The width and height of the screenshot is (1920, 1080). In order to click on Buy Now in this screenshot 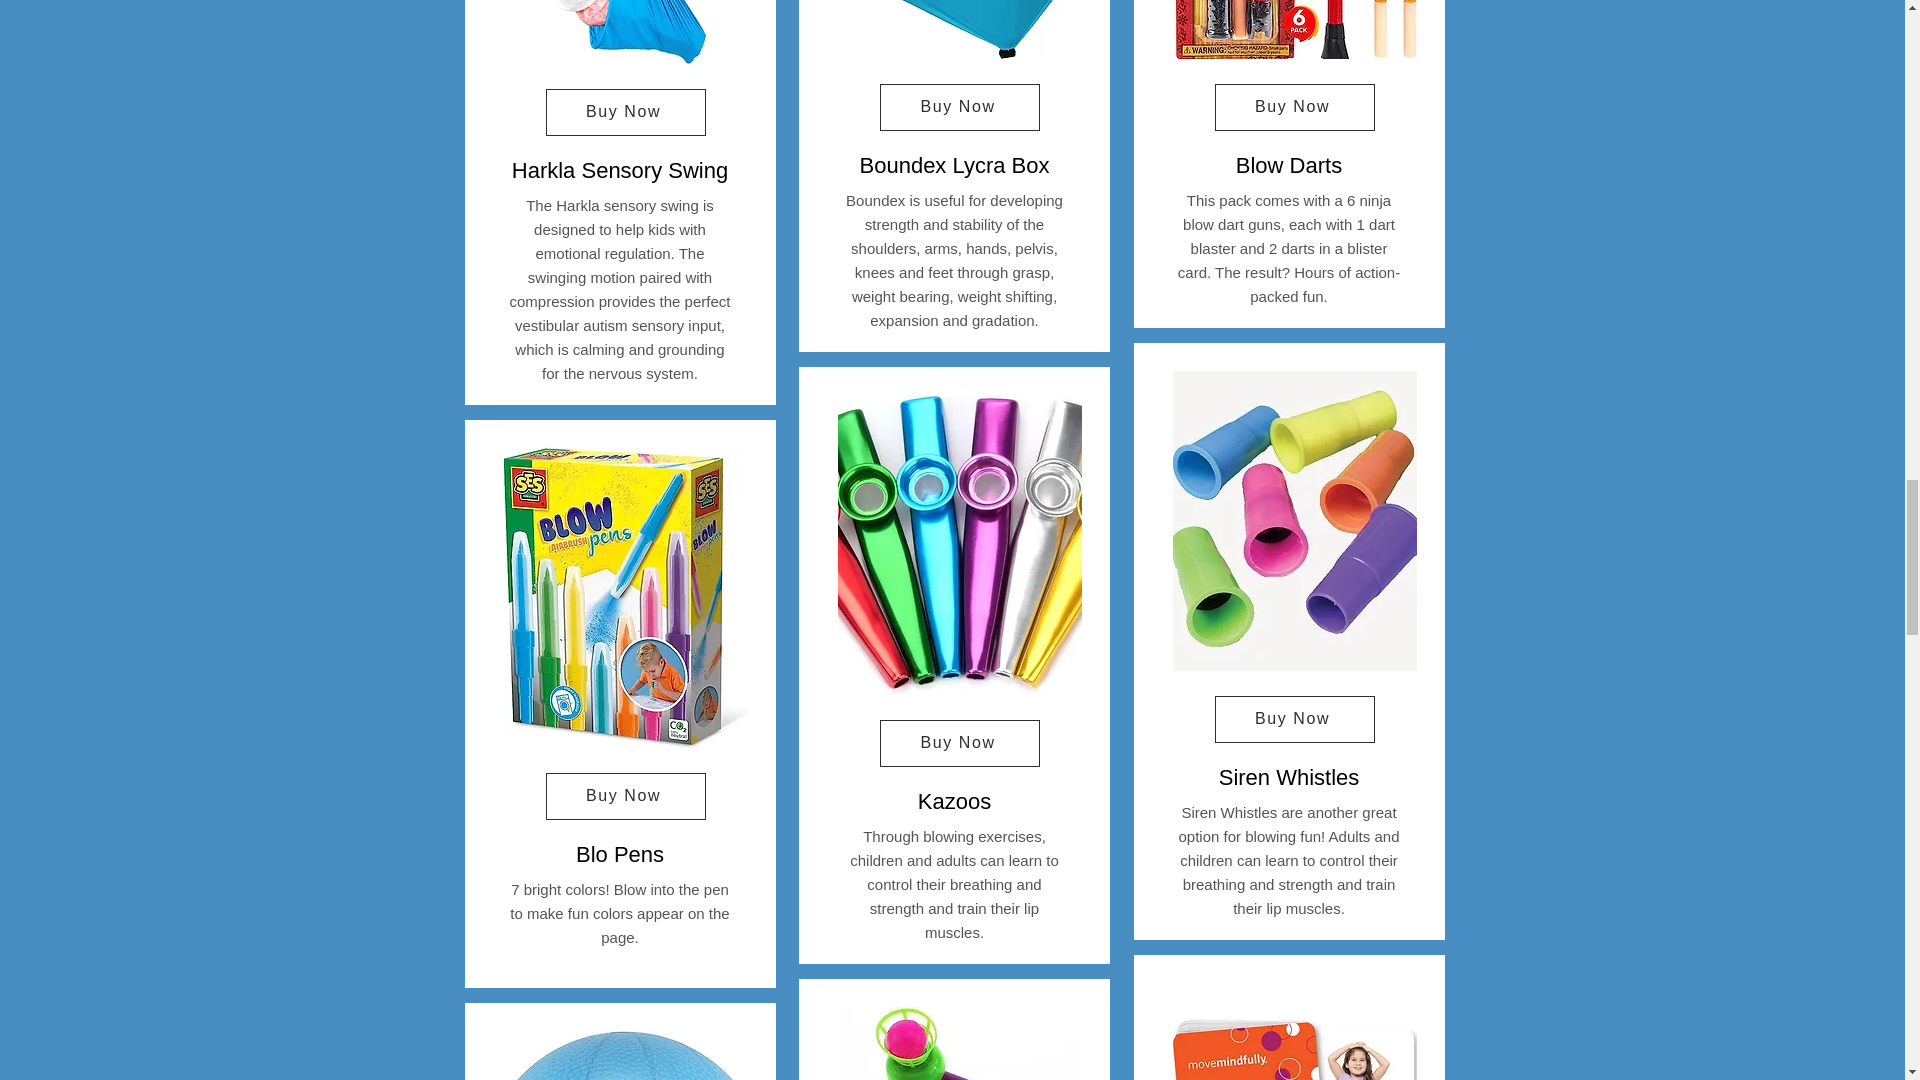, I will do `click(626, 796)`.